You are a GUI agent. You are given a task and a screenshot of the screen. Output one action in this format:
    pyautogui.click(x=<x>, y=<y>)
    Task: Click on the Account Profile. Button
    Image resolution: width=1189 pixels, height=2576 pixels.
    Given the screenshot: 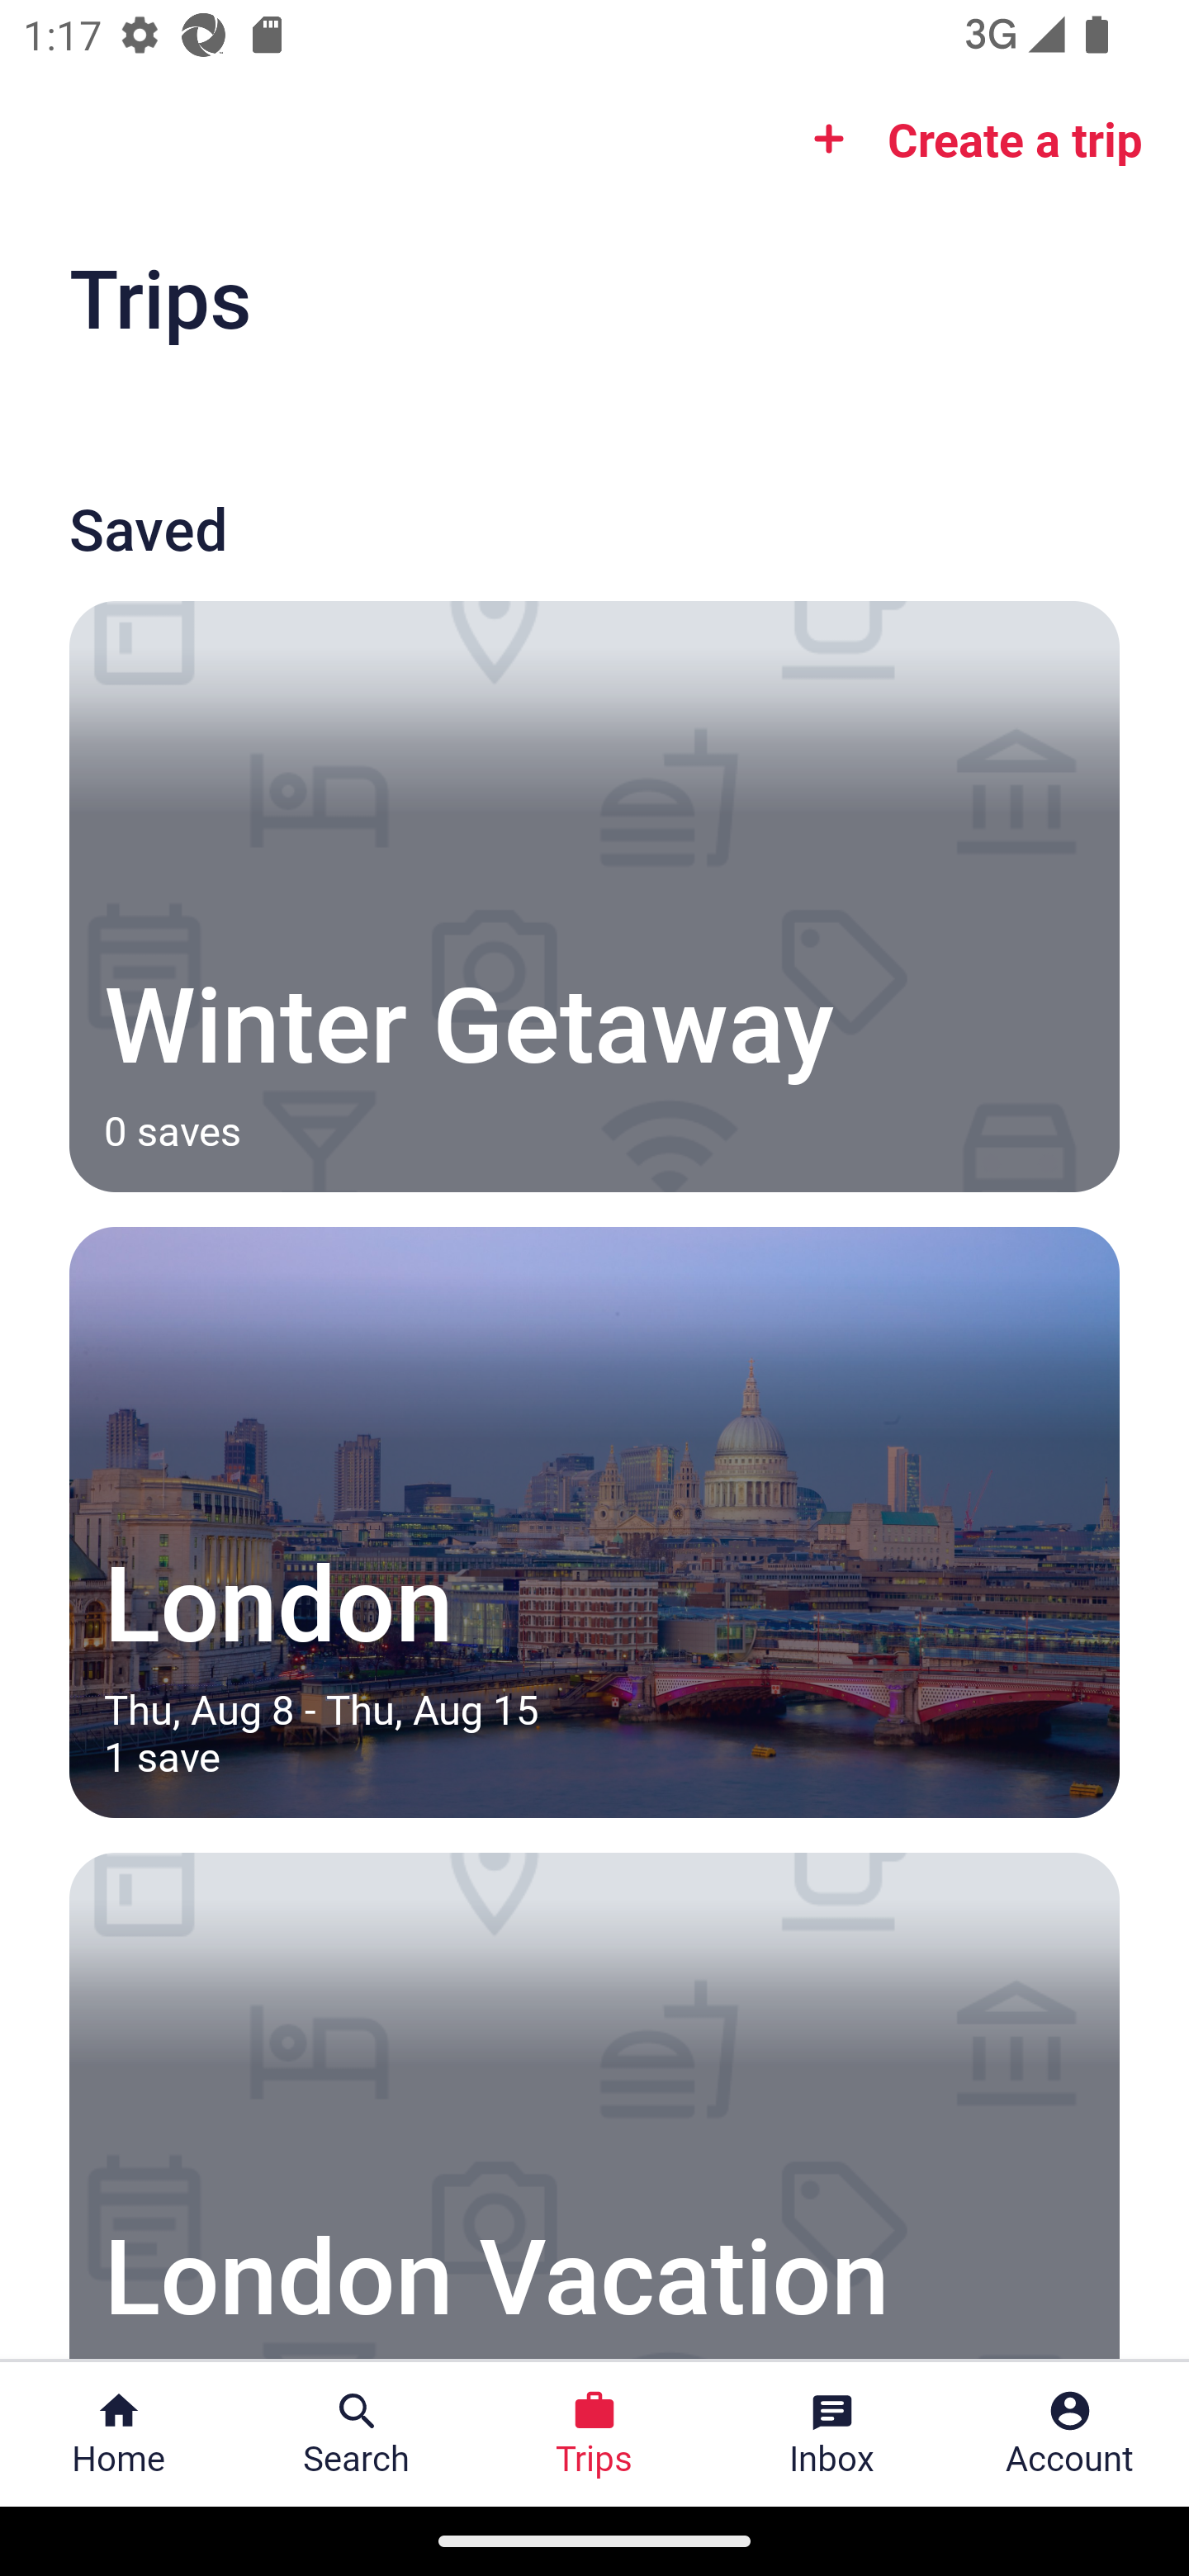 What is the action you would take?
    pyautogui.click(x=1070, y=2434)
    